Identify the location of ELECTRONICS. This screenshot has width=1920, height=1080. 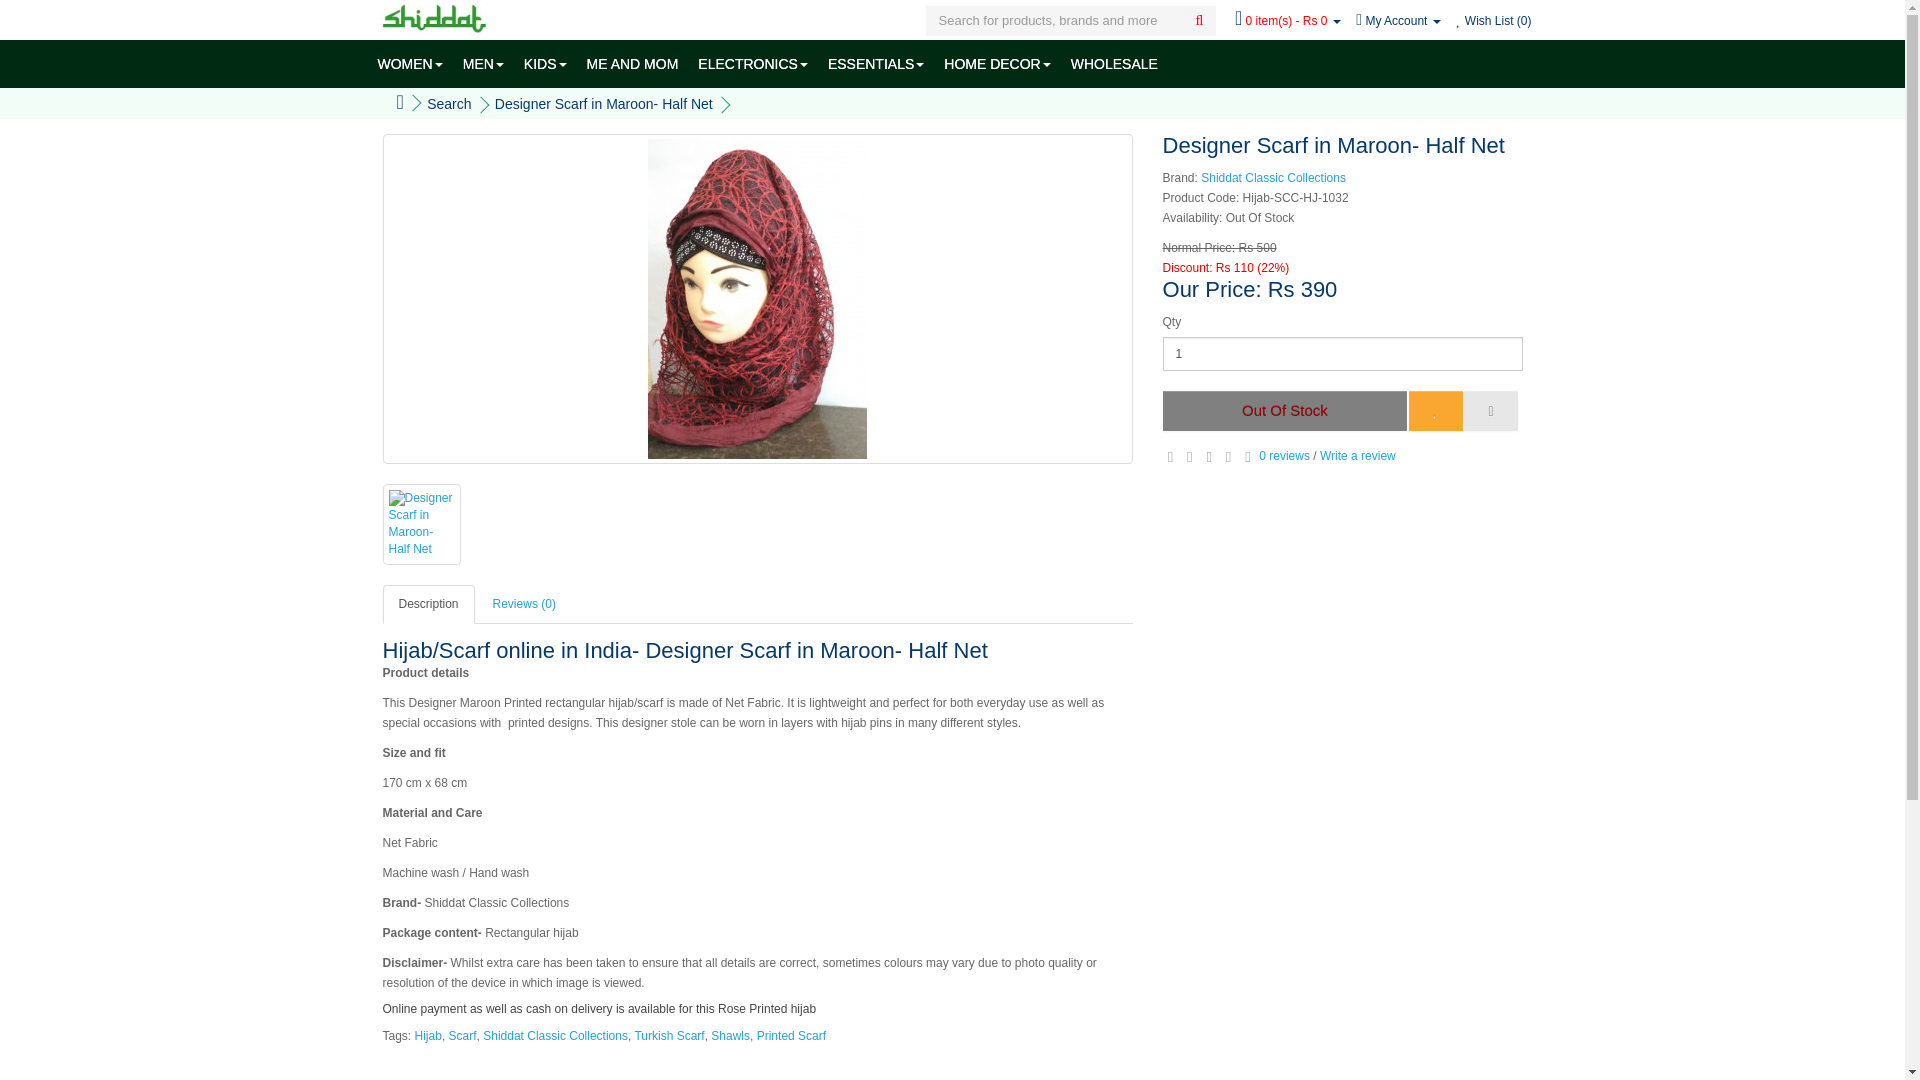
(752, 63).